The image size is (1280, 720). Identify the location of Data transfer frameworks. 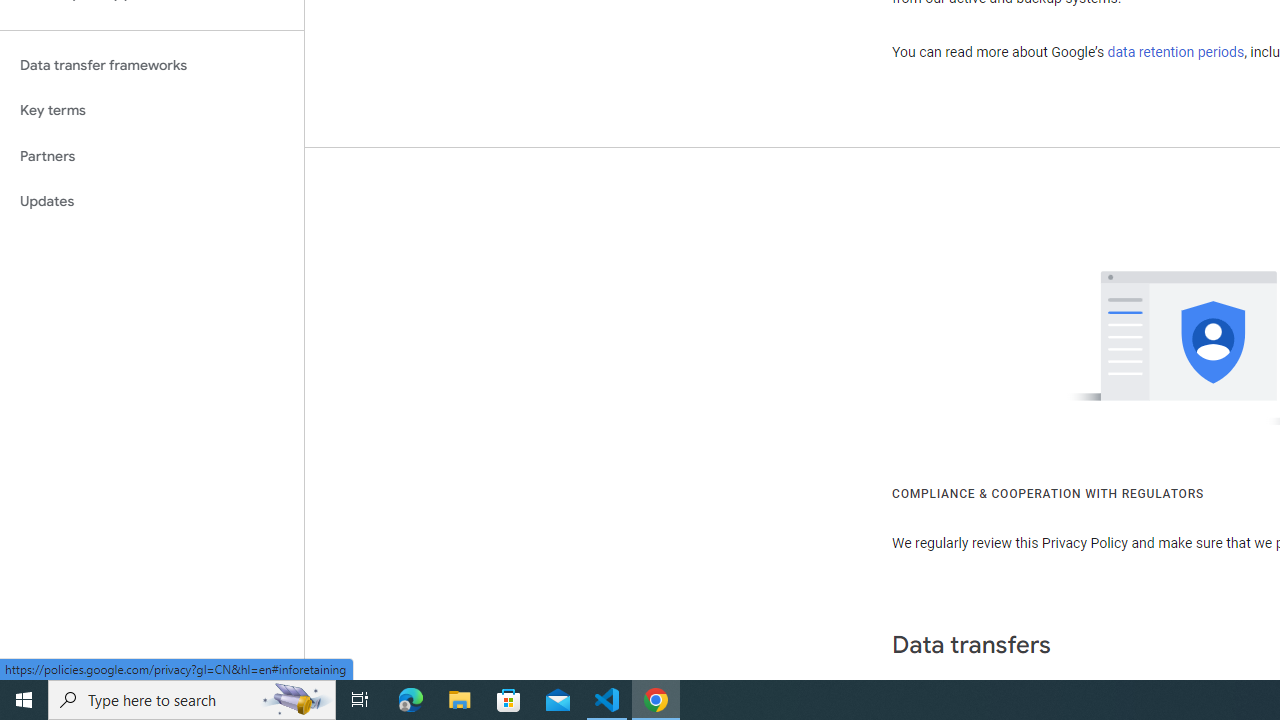
(152, 65).